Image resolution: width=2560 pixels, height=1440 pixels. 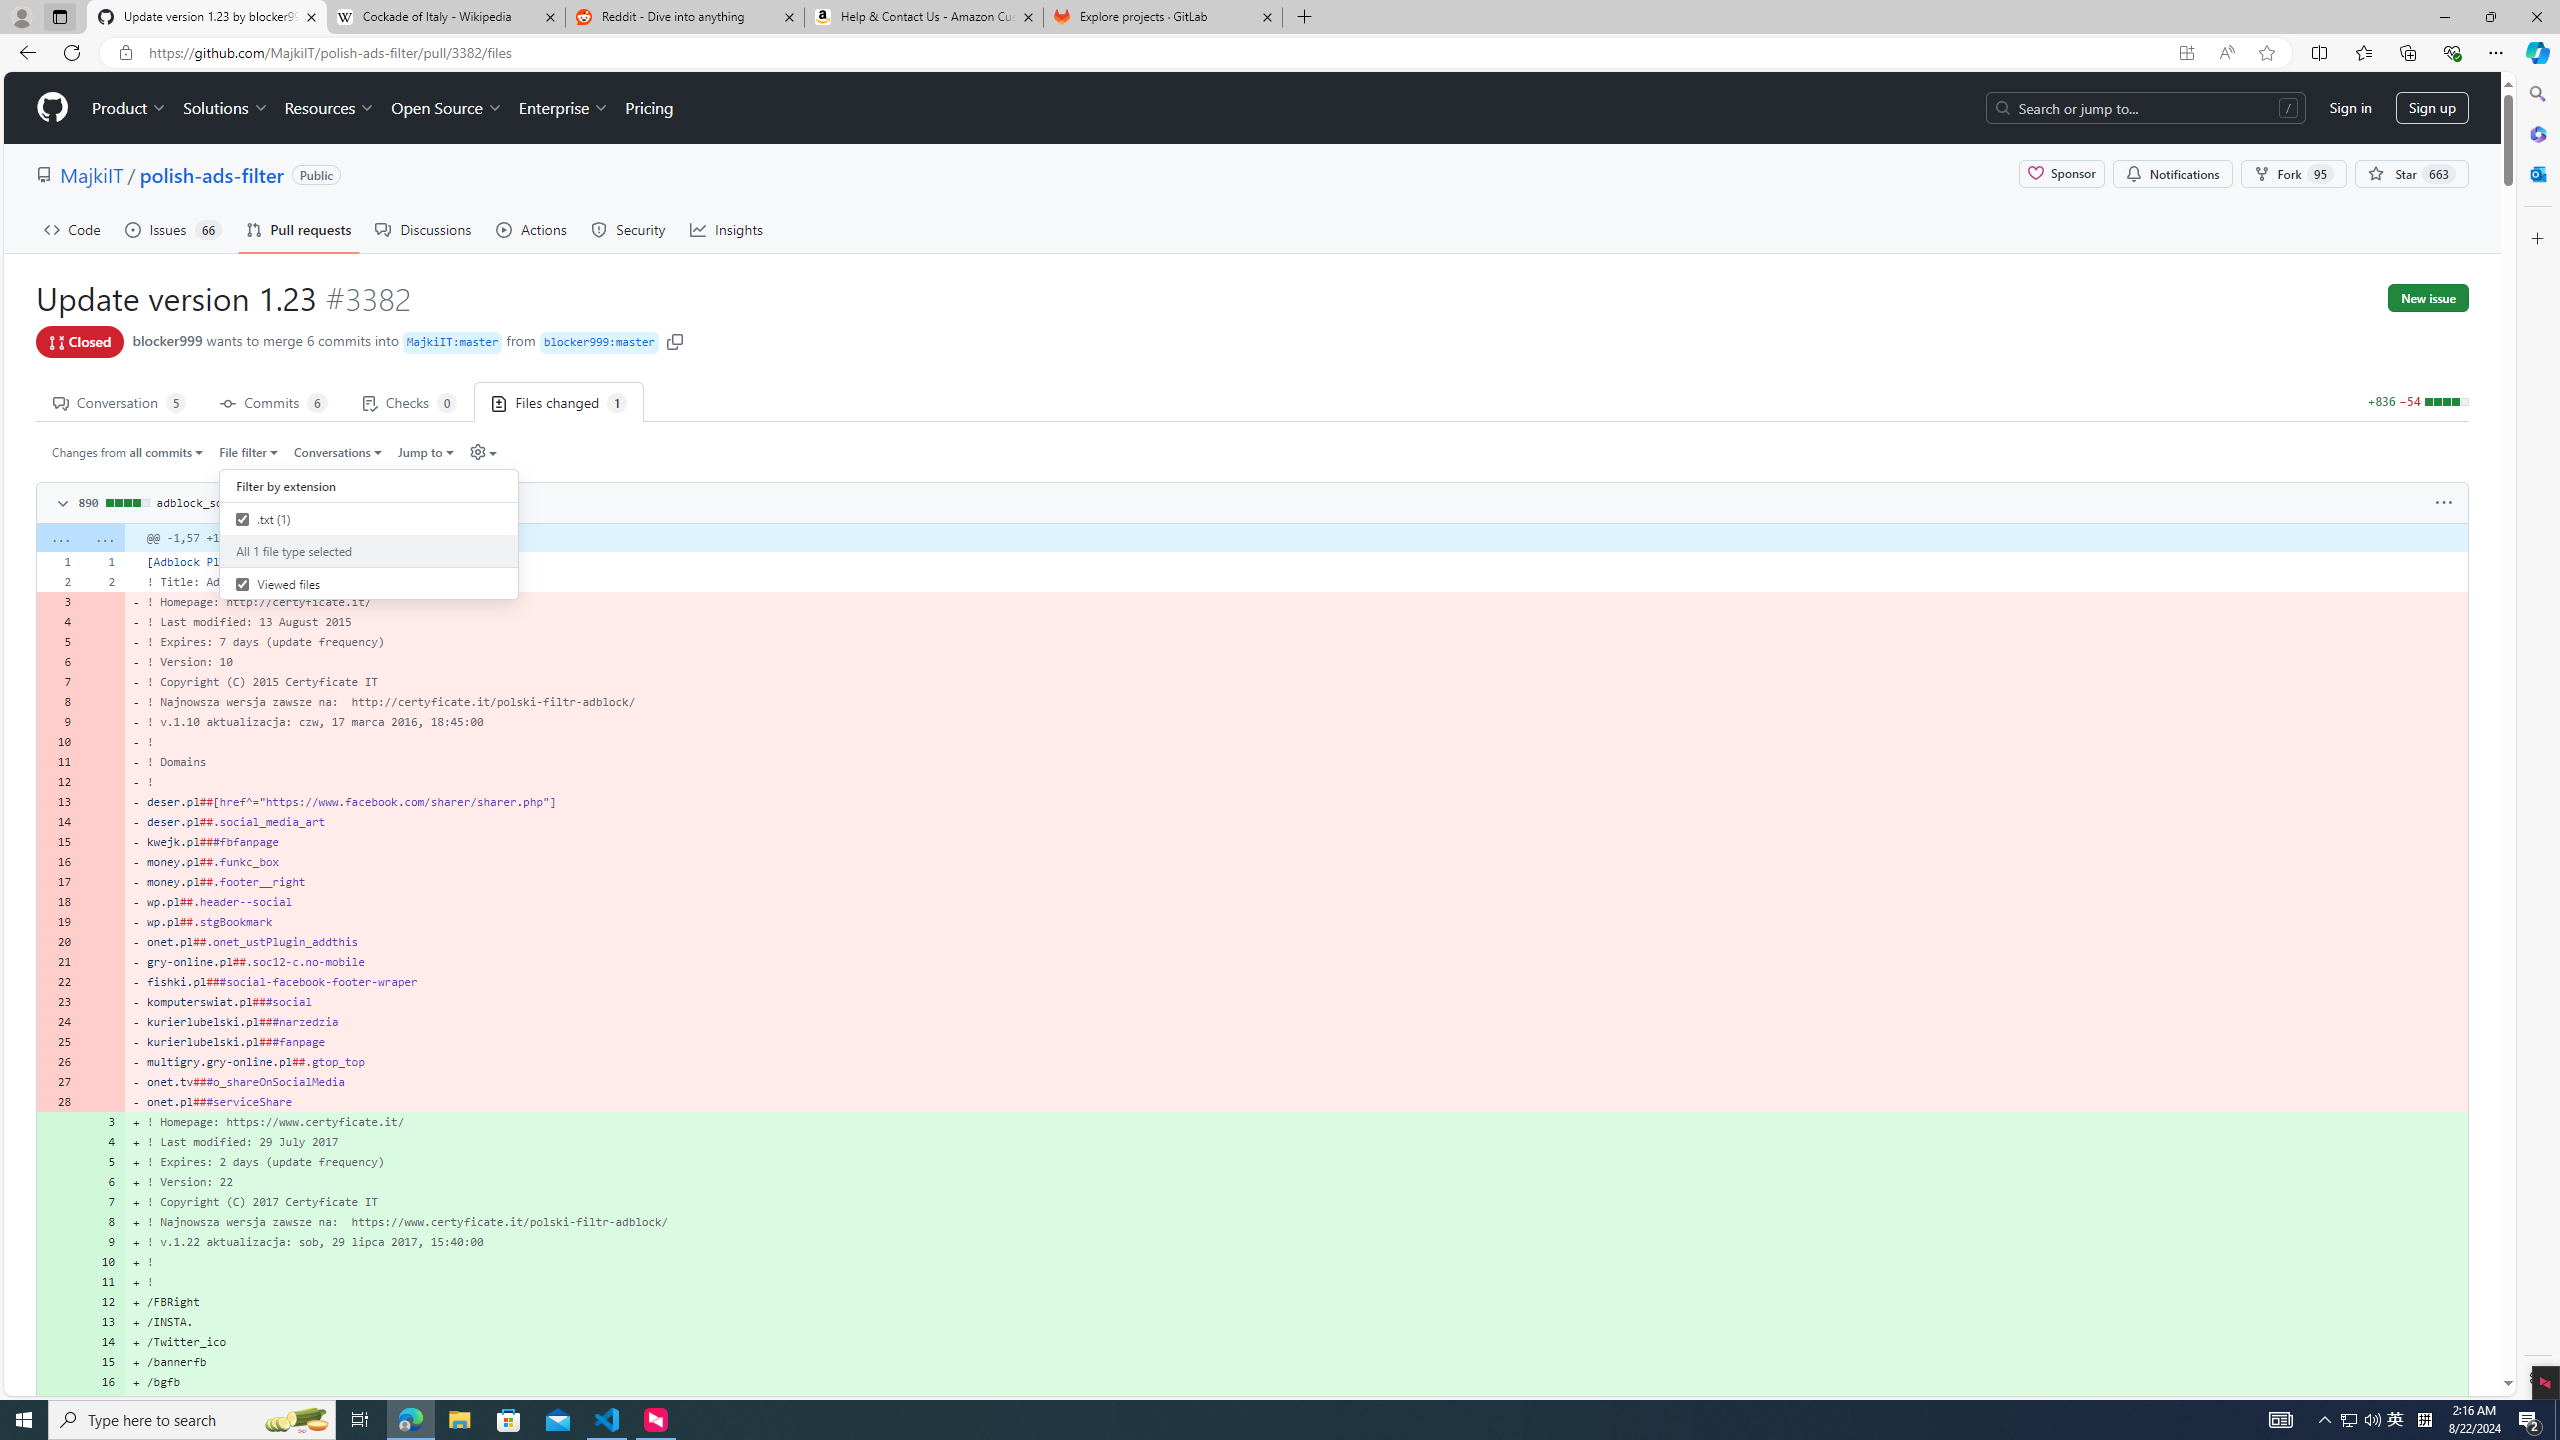 I want to click on [Adblock Plus 2.0], so click(x=1296, y=561).